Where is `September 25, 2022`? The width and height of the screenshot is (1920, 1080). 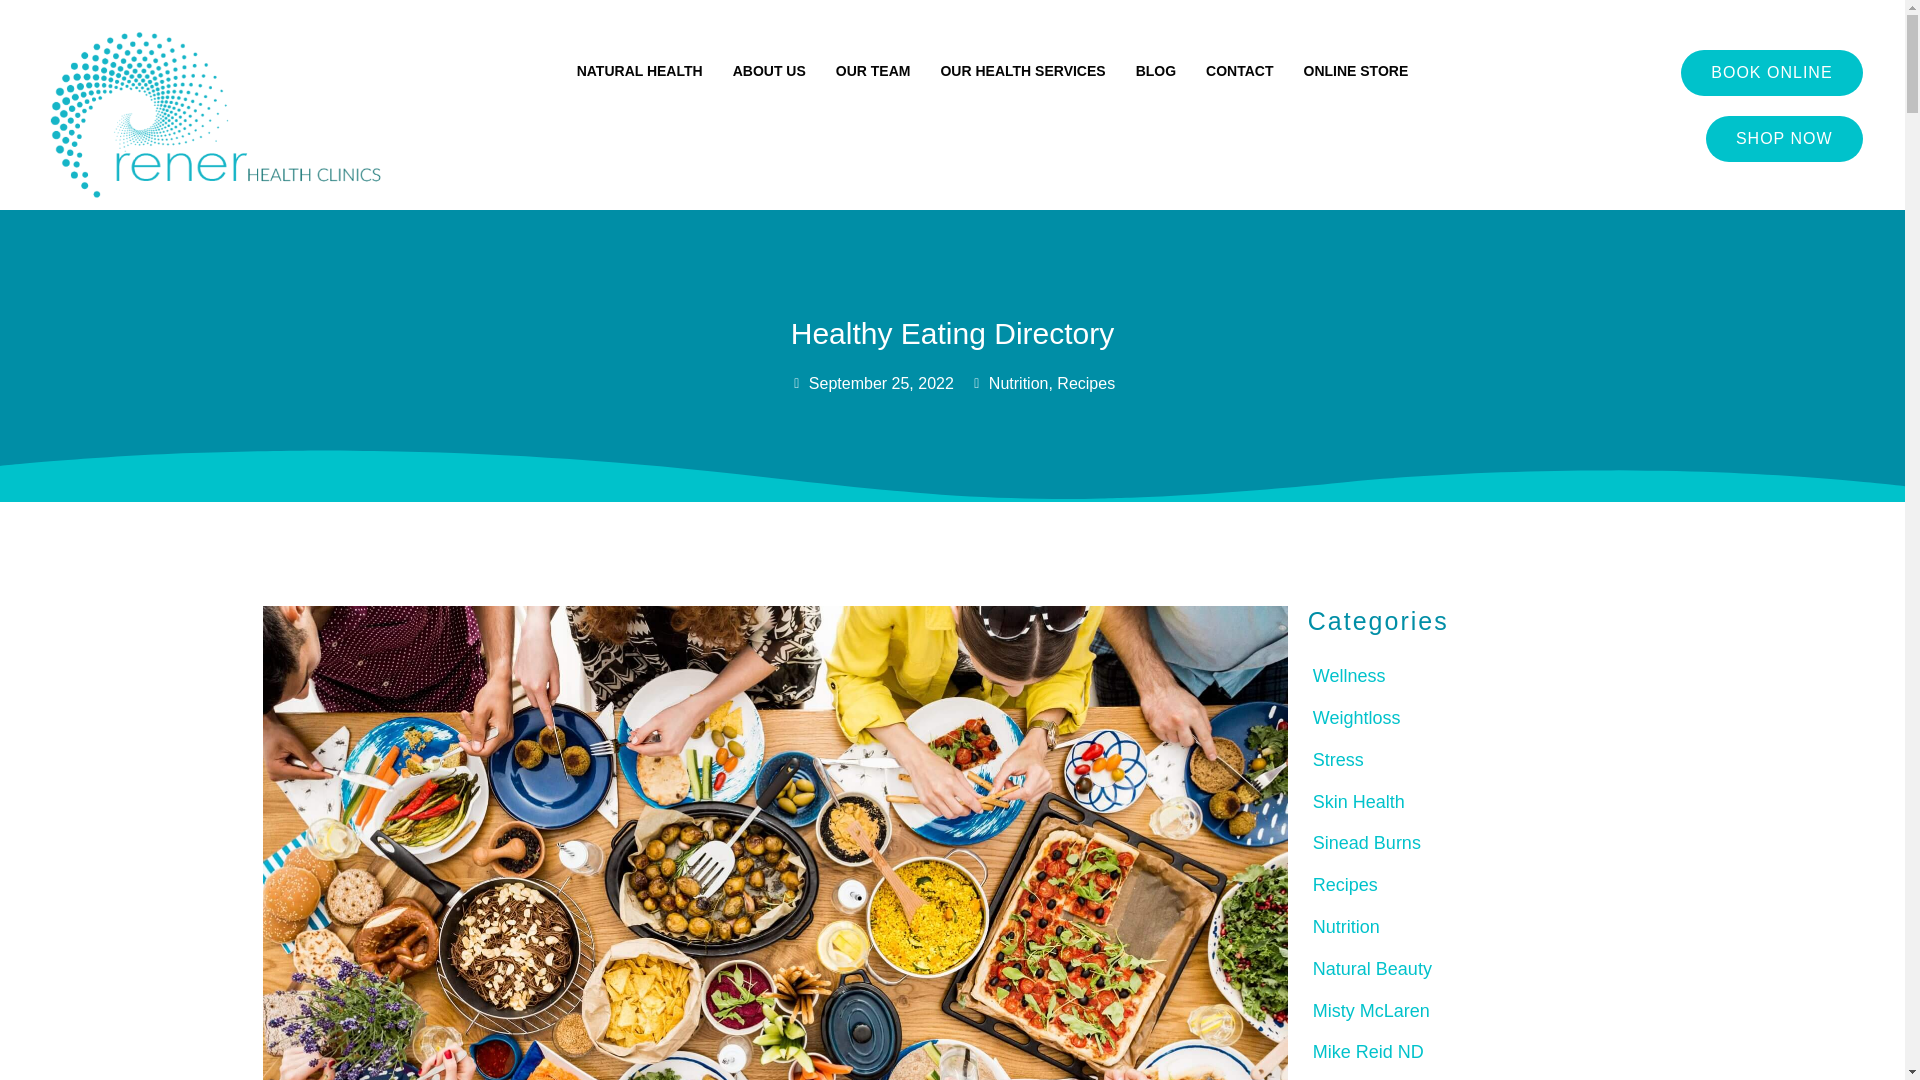 September 25, 2022 is located at coordinates (872, 384).